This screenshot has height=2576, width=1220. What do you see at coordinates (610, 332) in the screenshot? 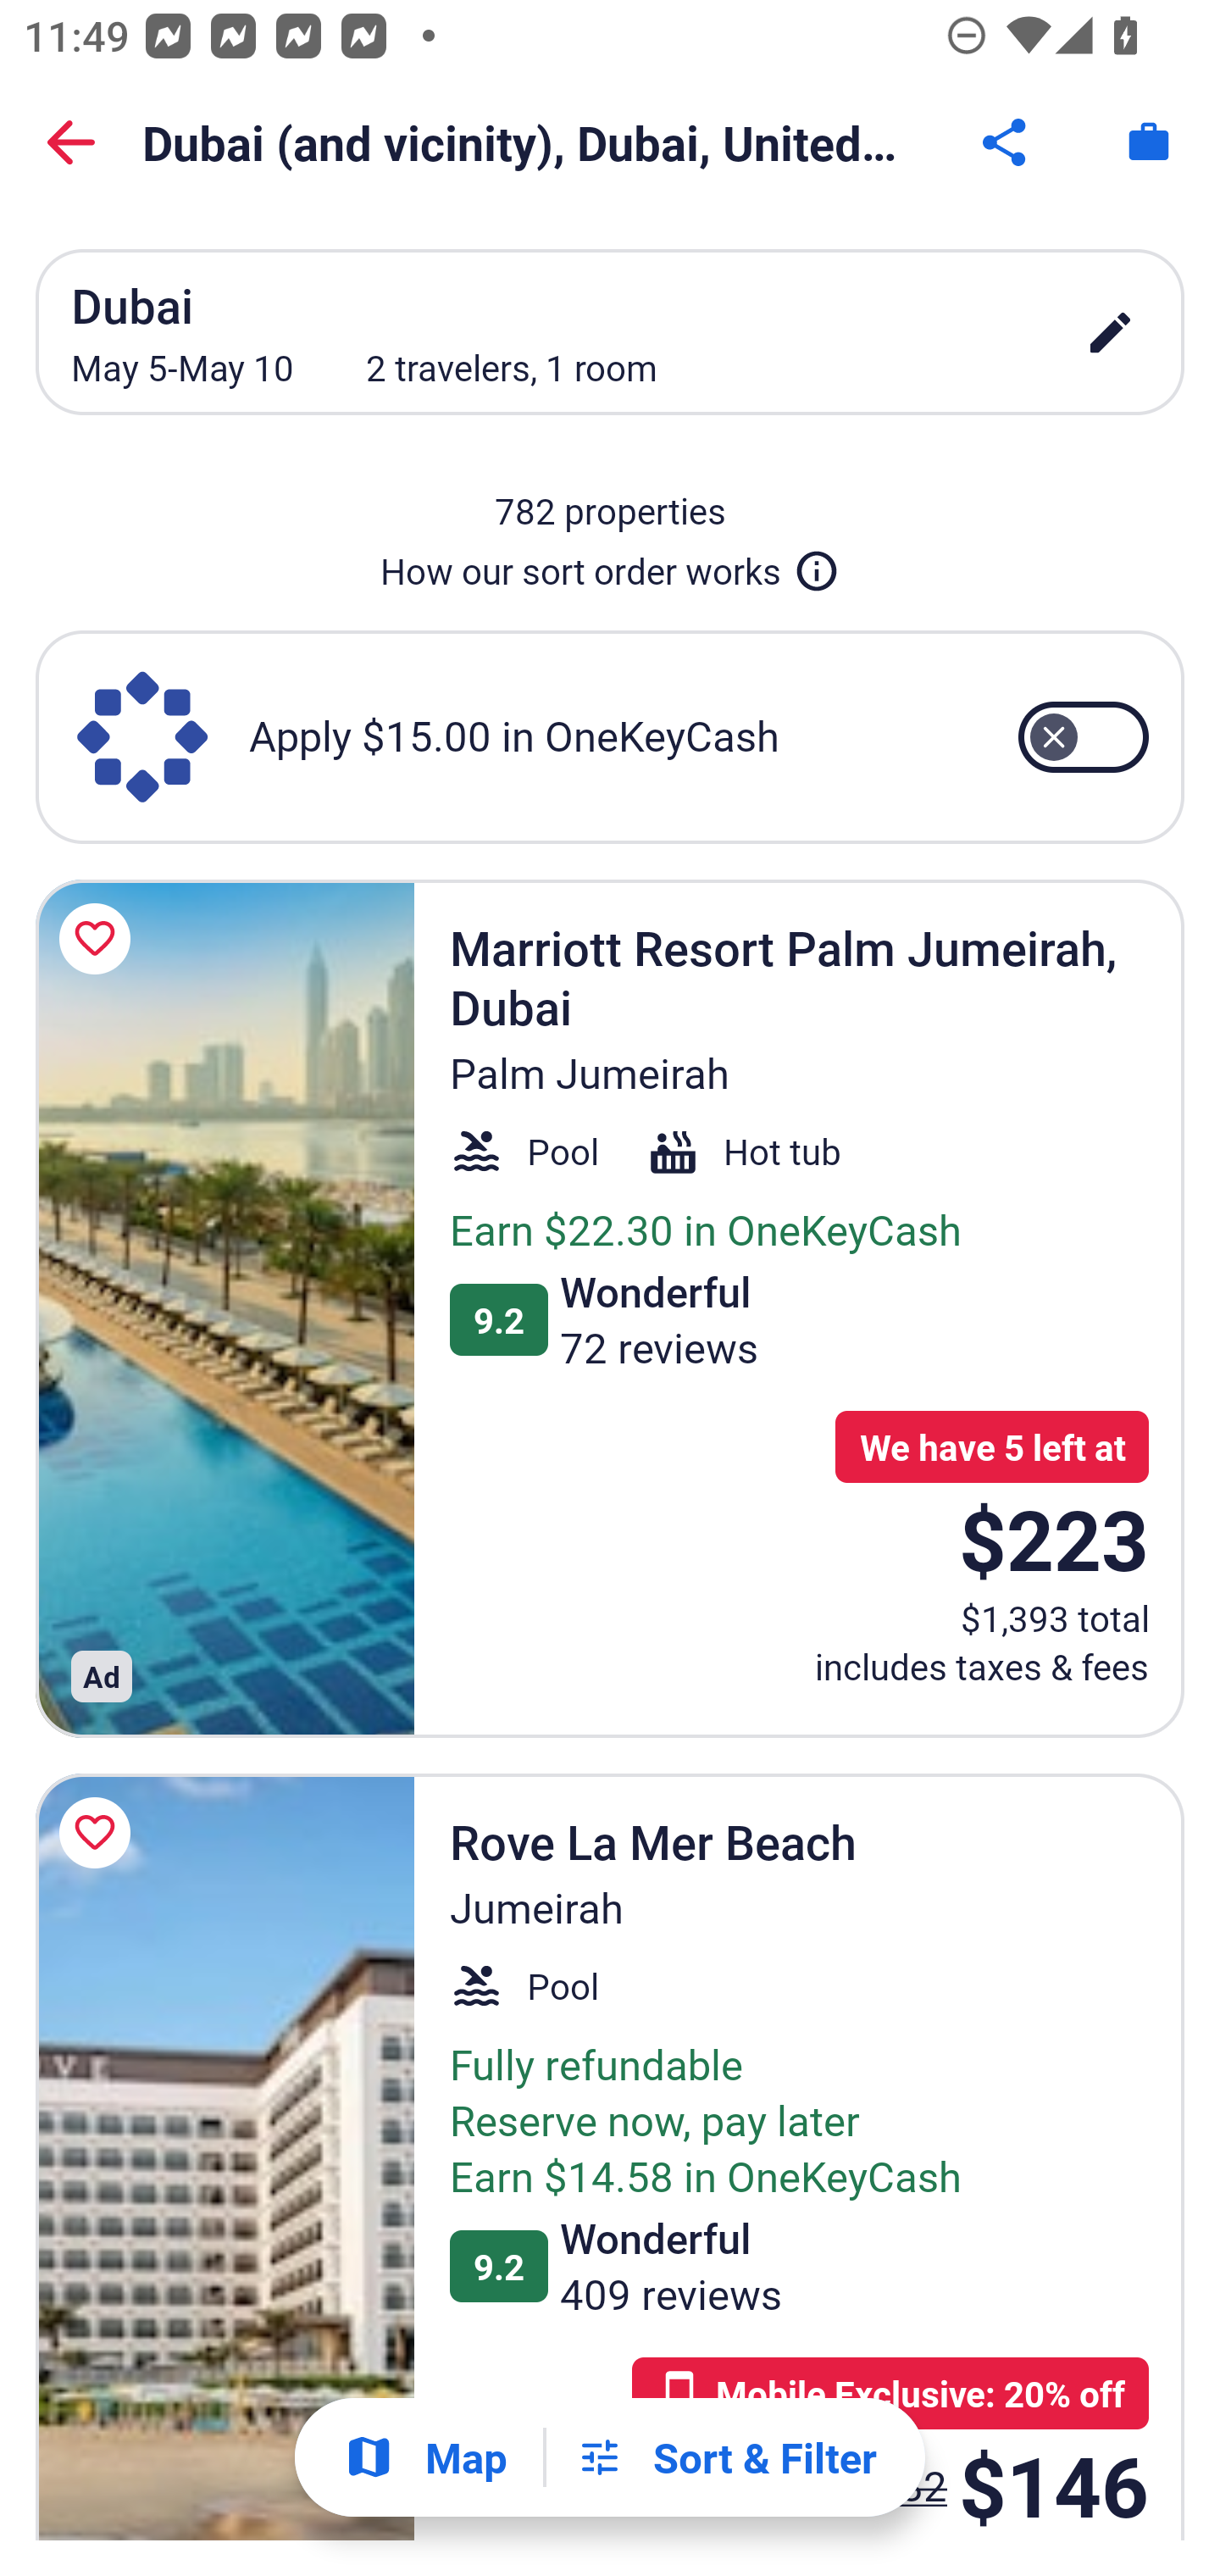
I see `Dubai May 5-May 10 2 travelers, 1 room edit` at bounding box center [610, 332].